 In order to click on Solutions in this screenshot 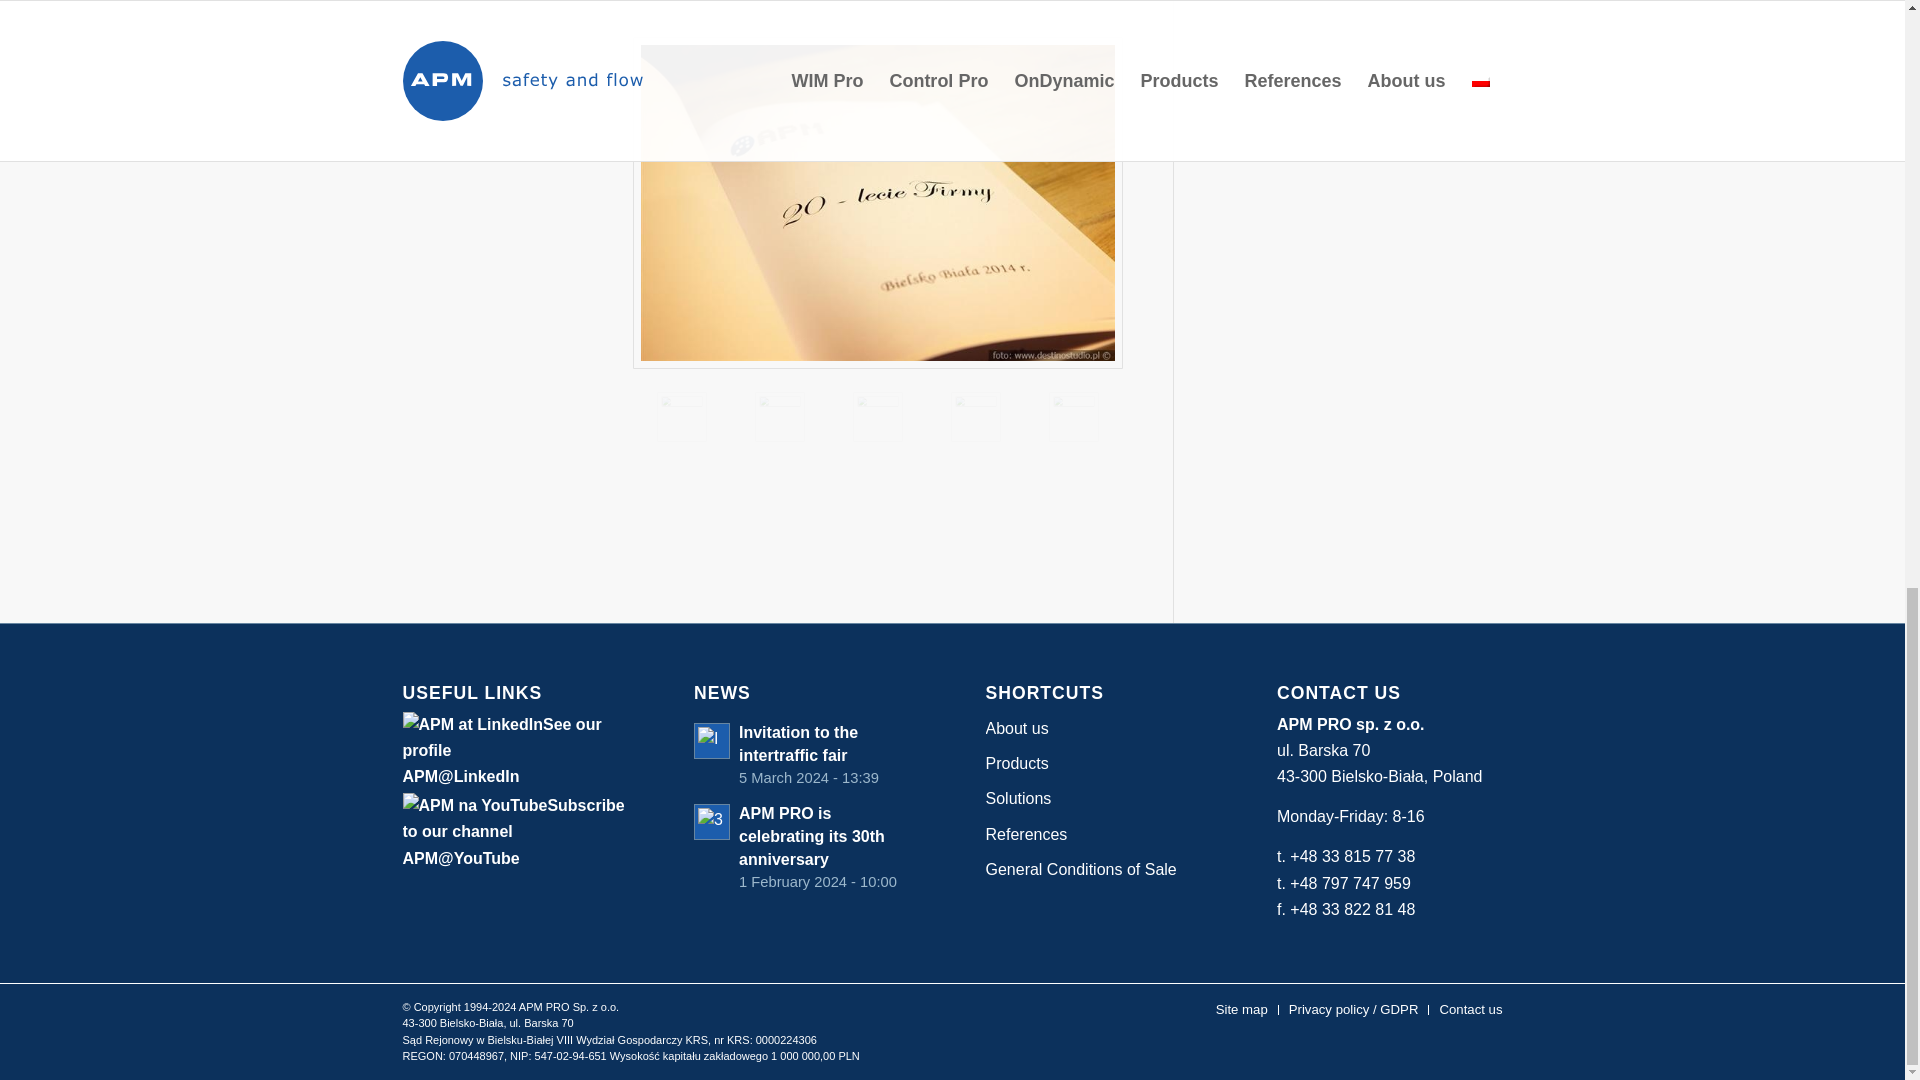, I will do `click(1098, 798)`.